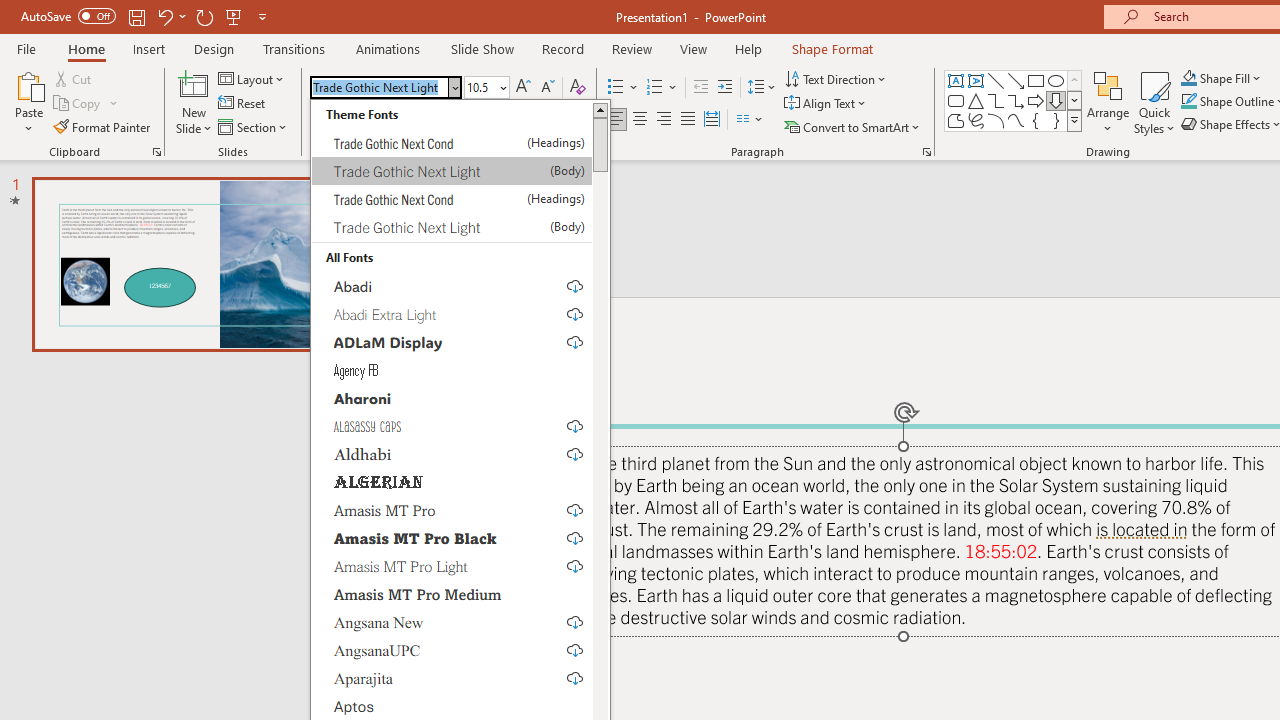  What do you see at coordinates (616, 120) in the screenshot?
I see `Align Left` at bounding box center [616, 120].